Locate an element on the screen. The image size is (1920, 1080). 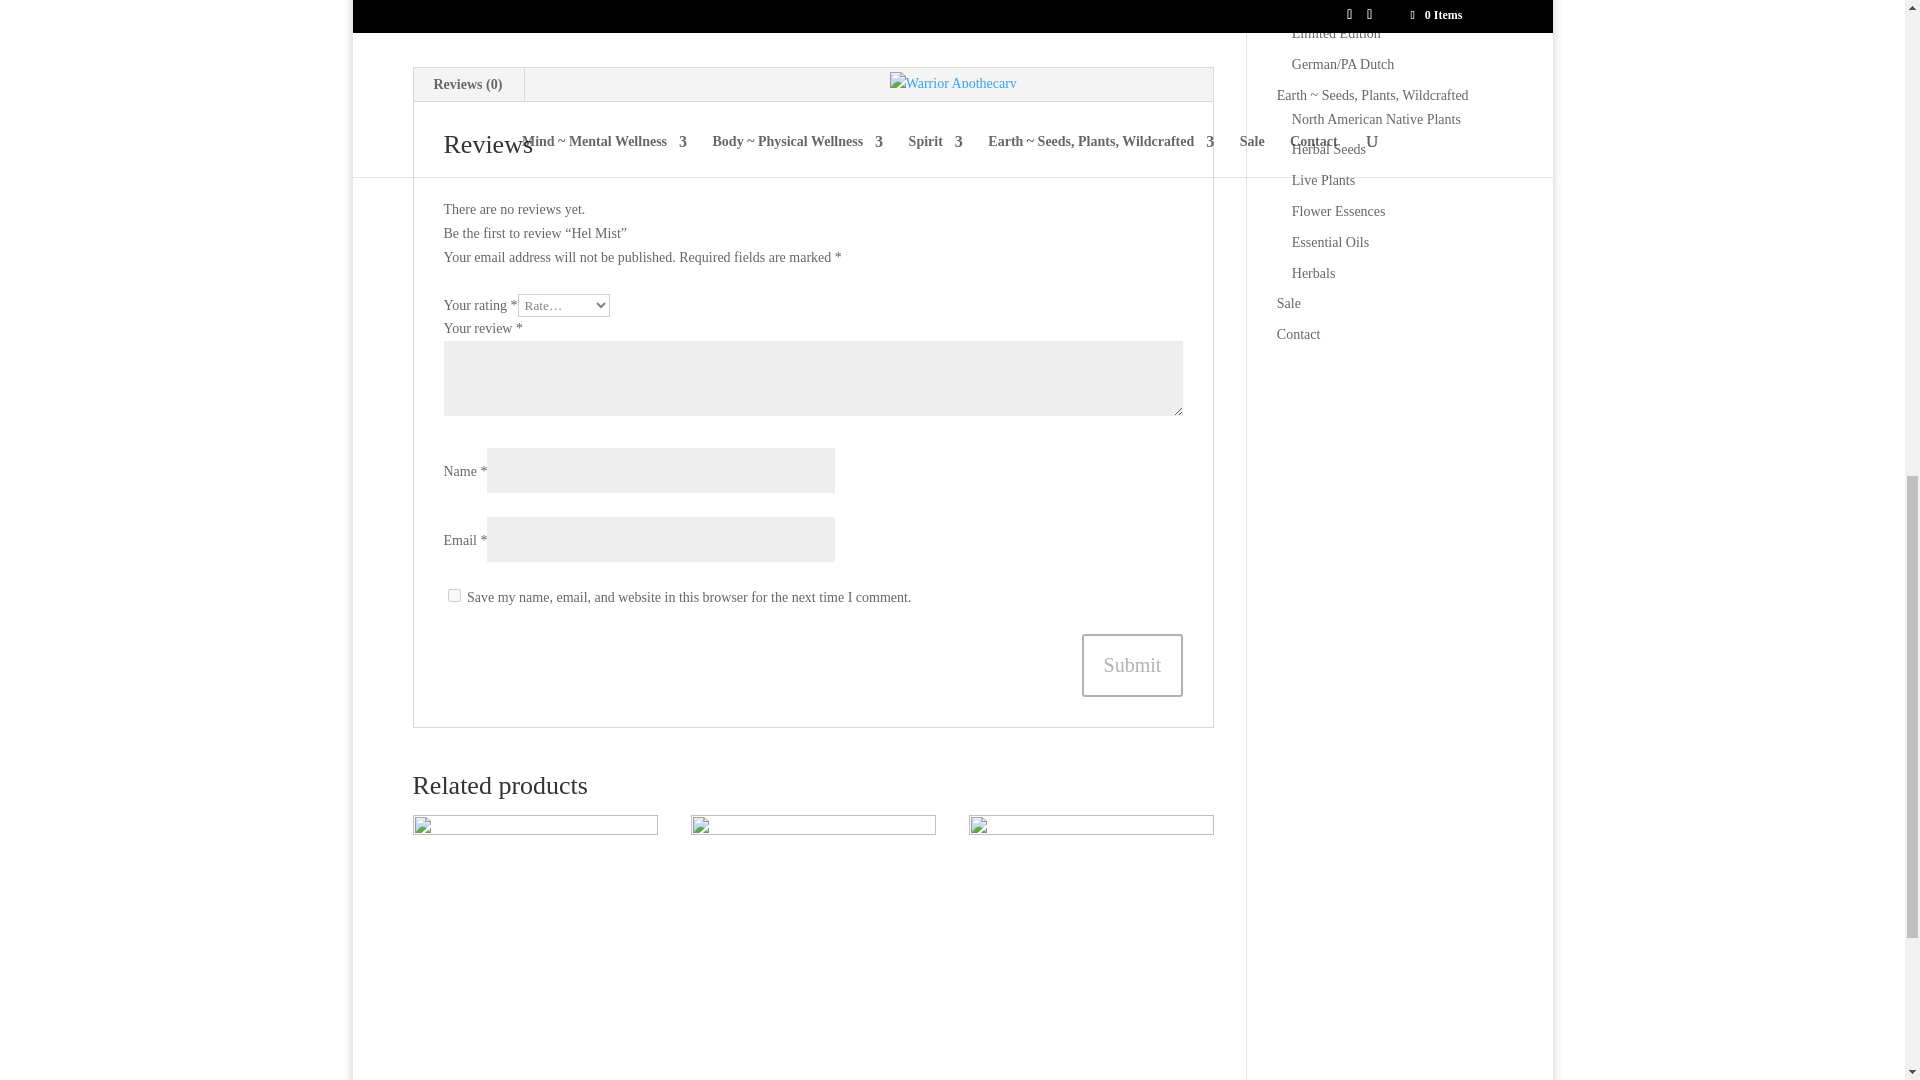
Ritual is located at coordinates (1069, 2).